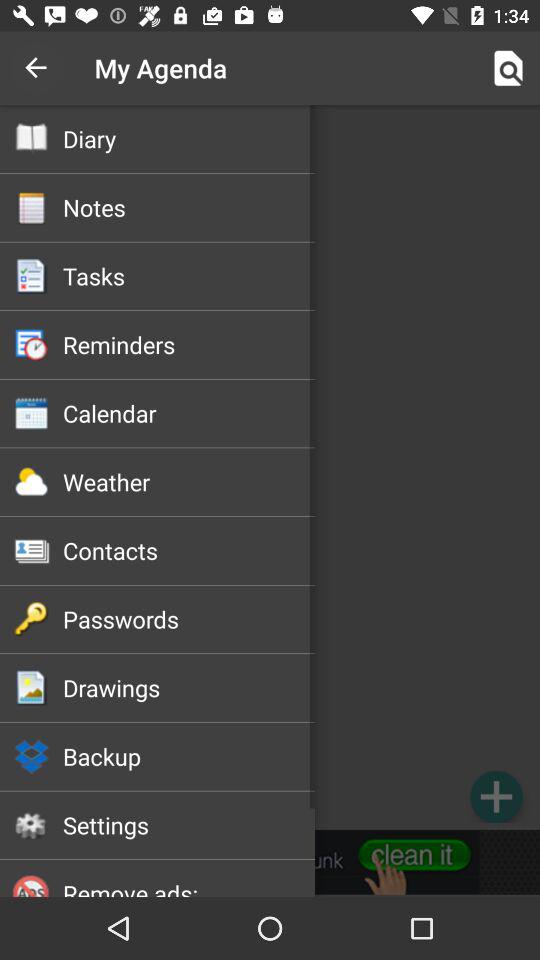 This screenshot has height=960, width=540. Describe the element at coordinates (188, 825) in the screenshot. I see `swipe until settings item` at that location.